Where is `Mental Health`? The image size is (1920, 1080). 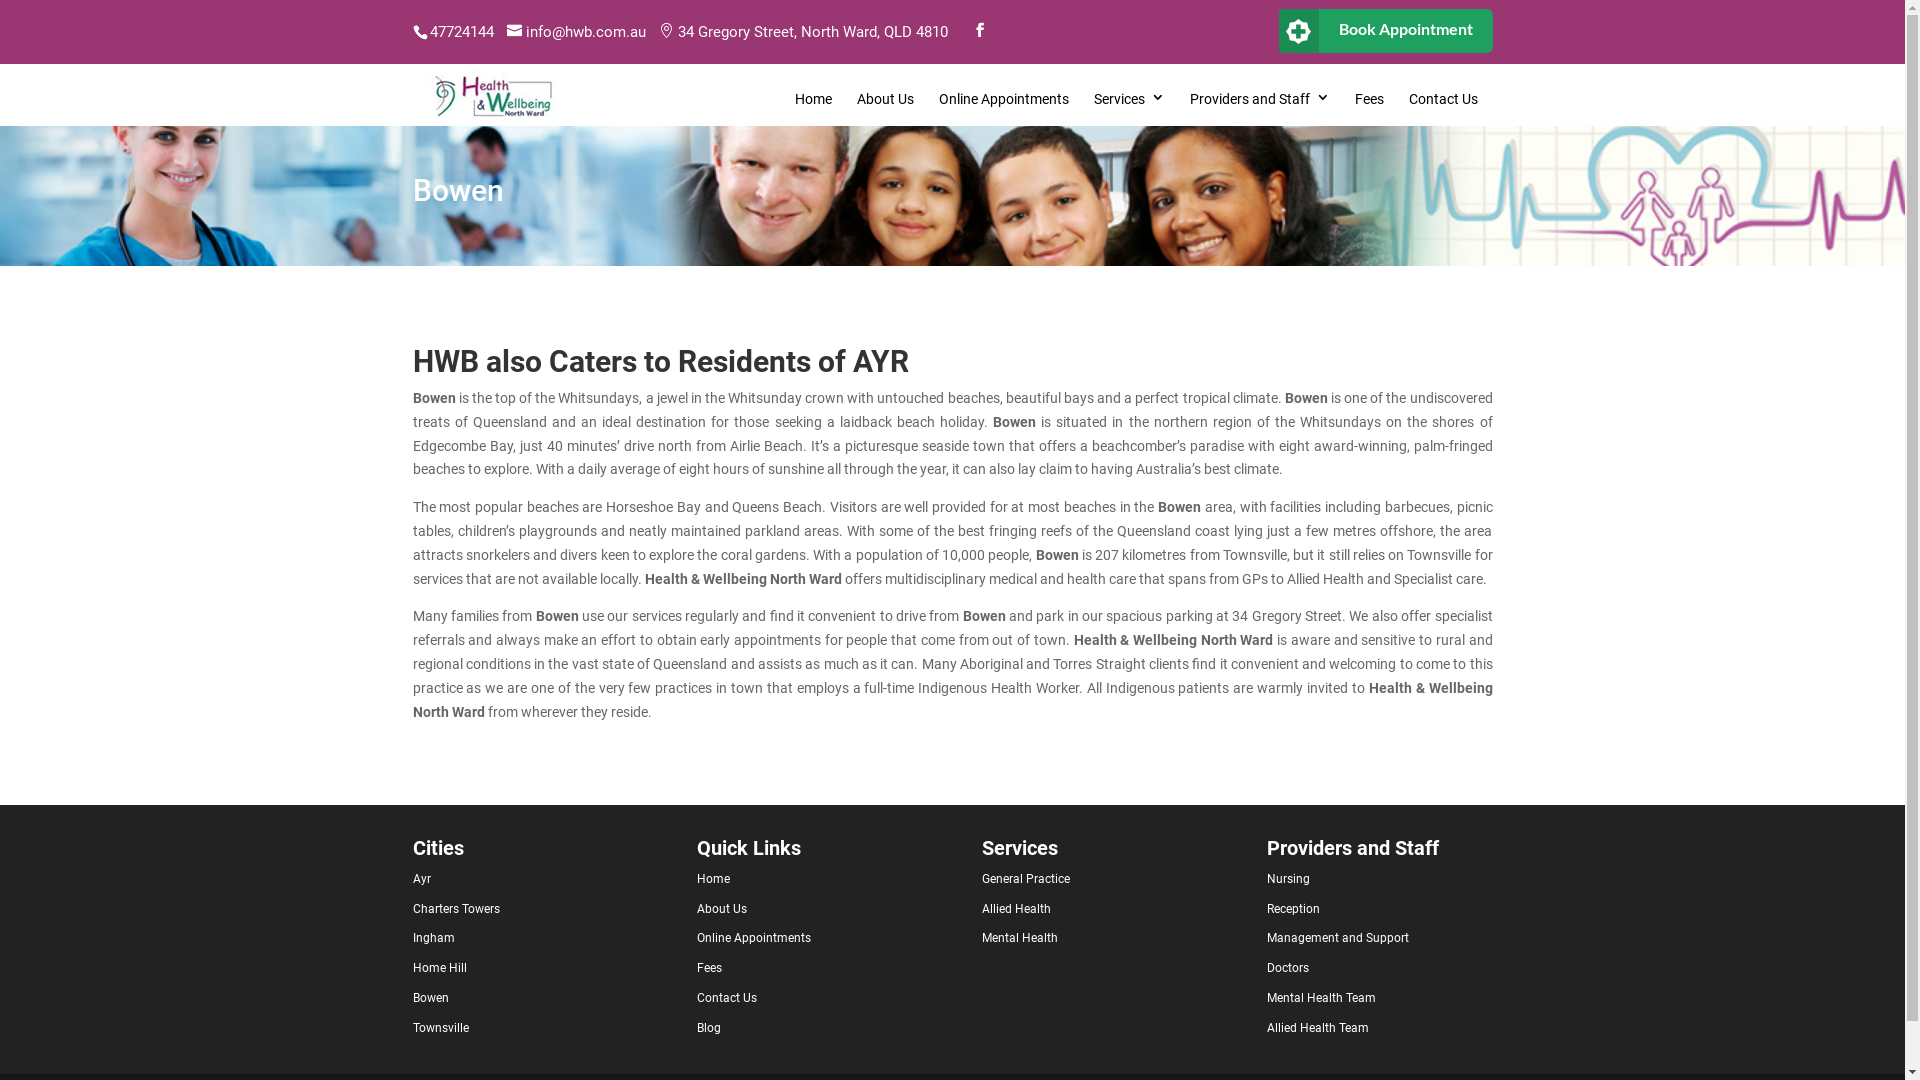
Mental Health is located at coordinates (1020, 938).